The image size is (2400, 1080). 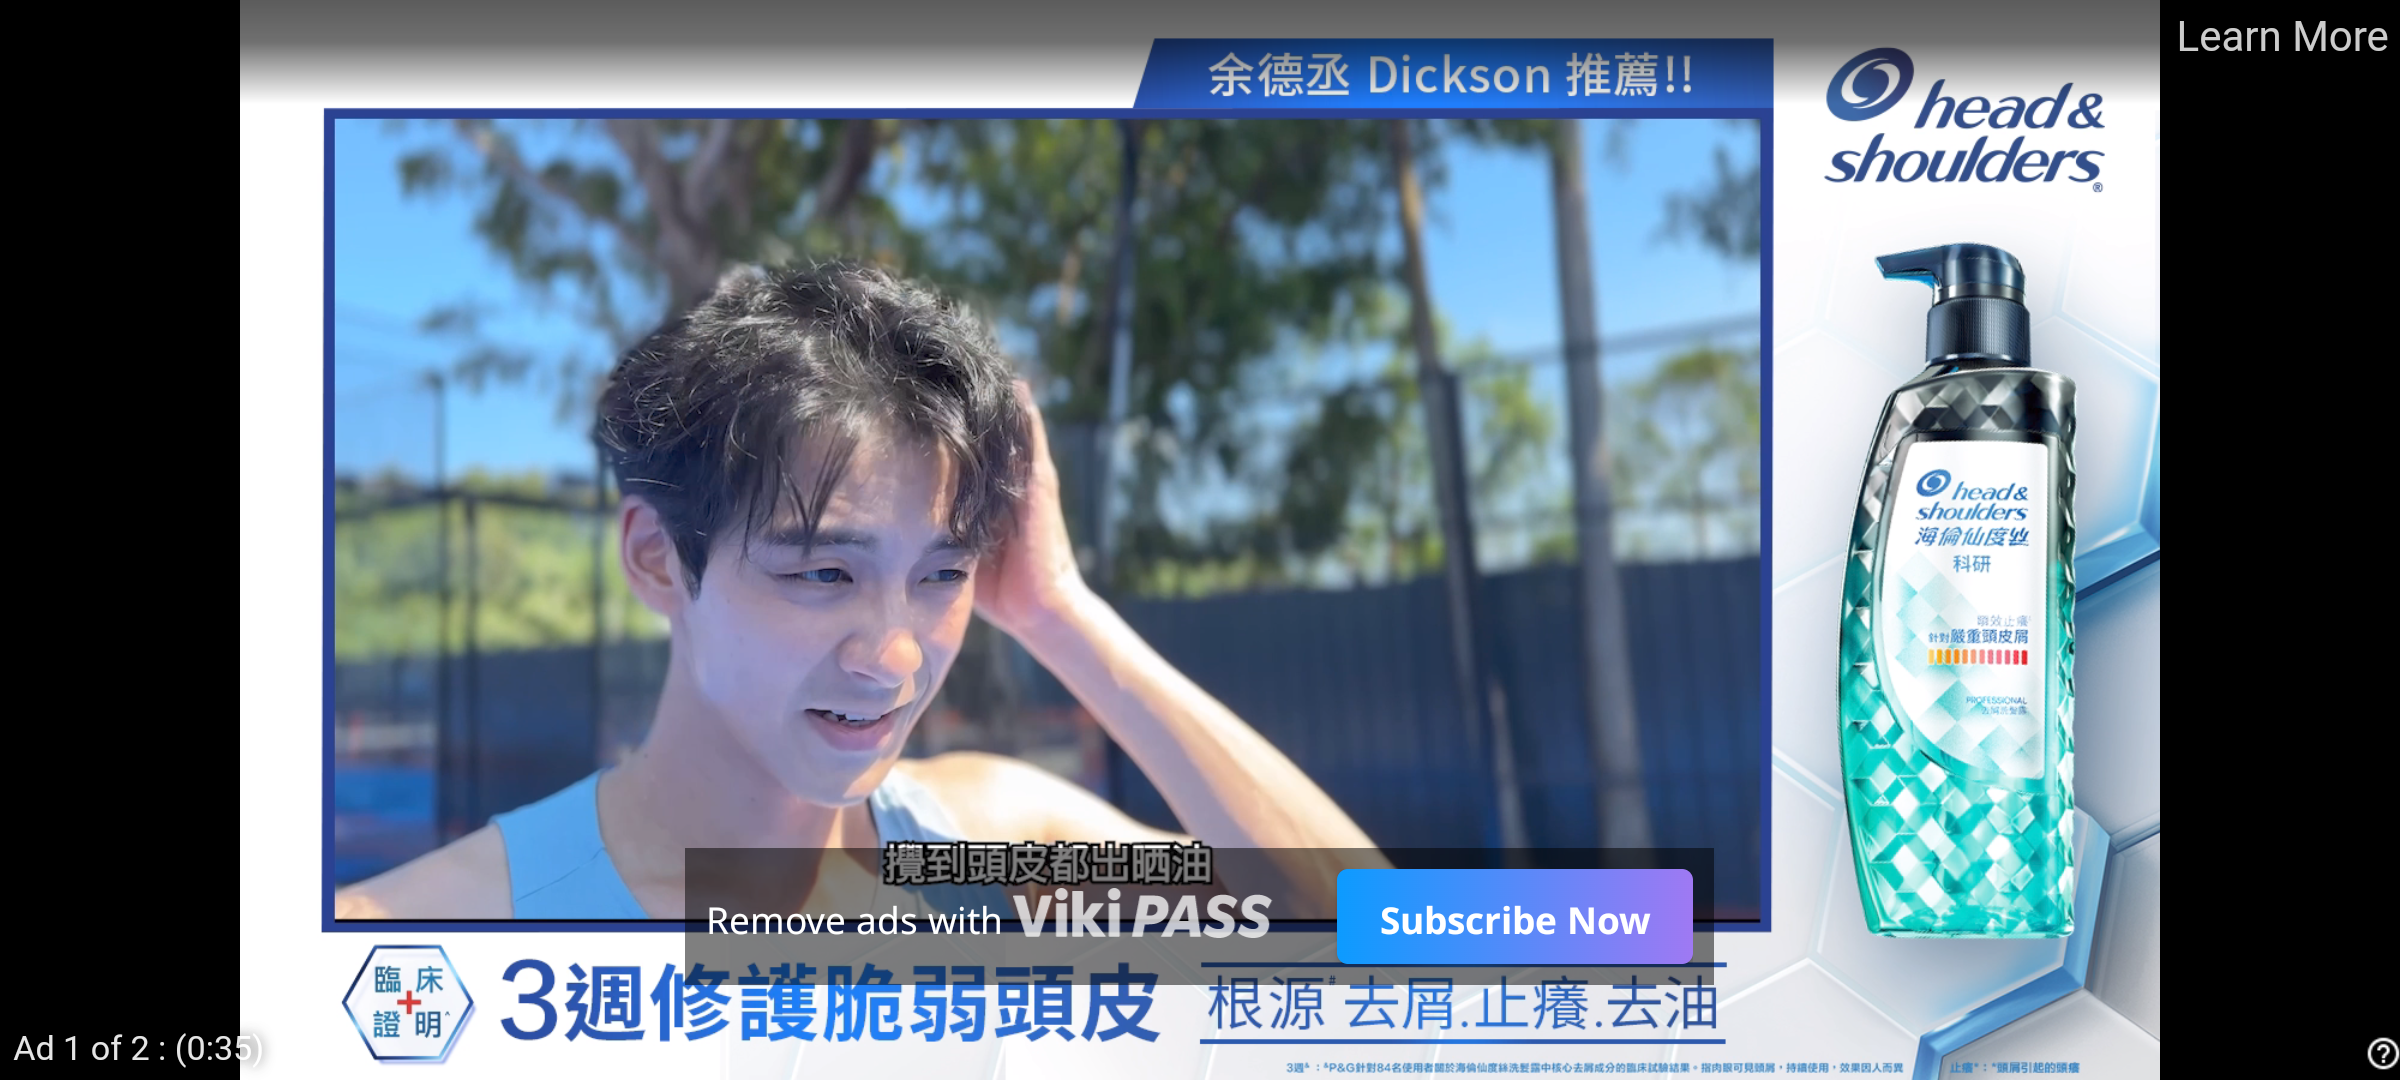 I want to click on Ad 1 of 2 : (0:35), so click(x=139, y=1046).